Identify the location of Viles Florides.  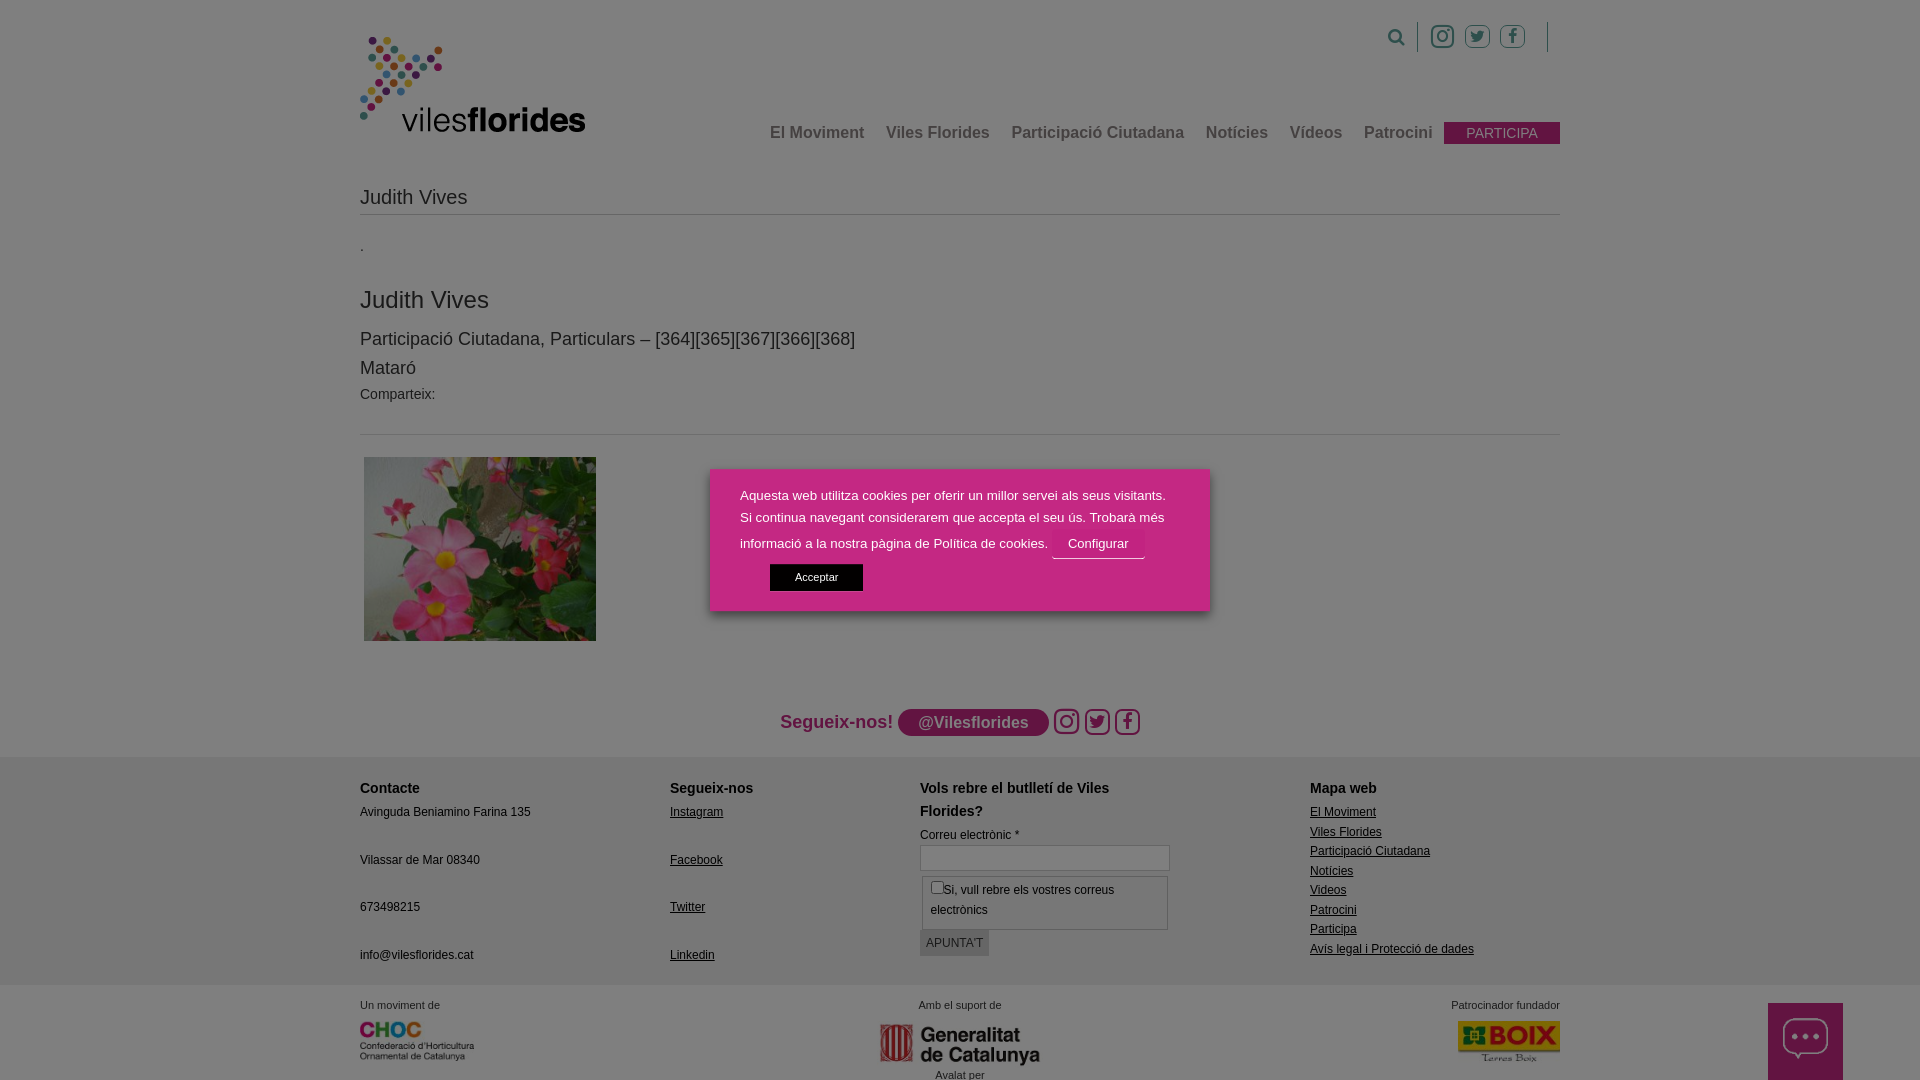
(938, 133).